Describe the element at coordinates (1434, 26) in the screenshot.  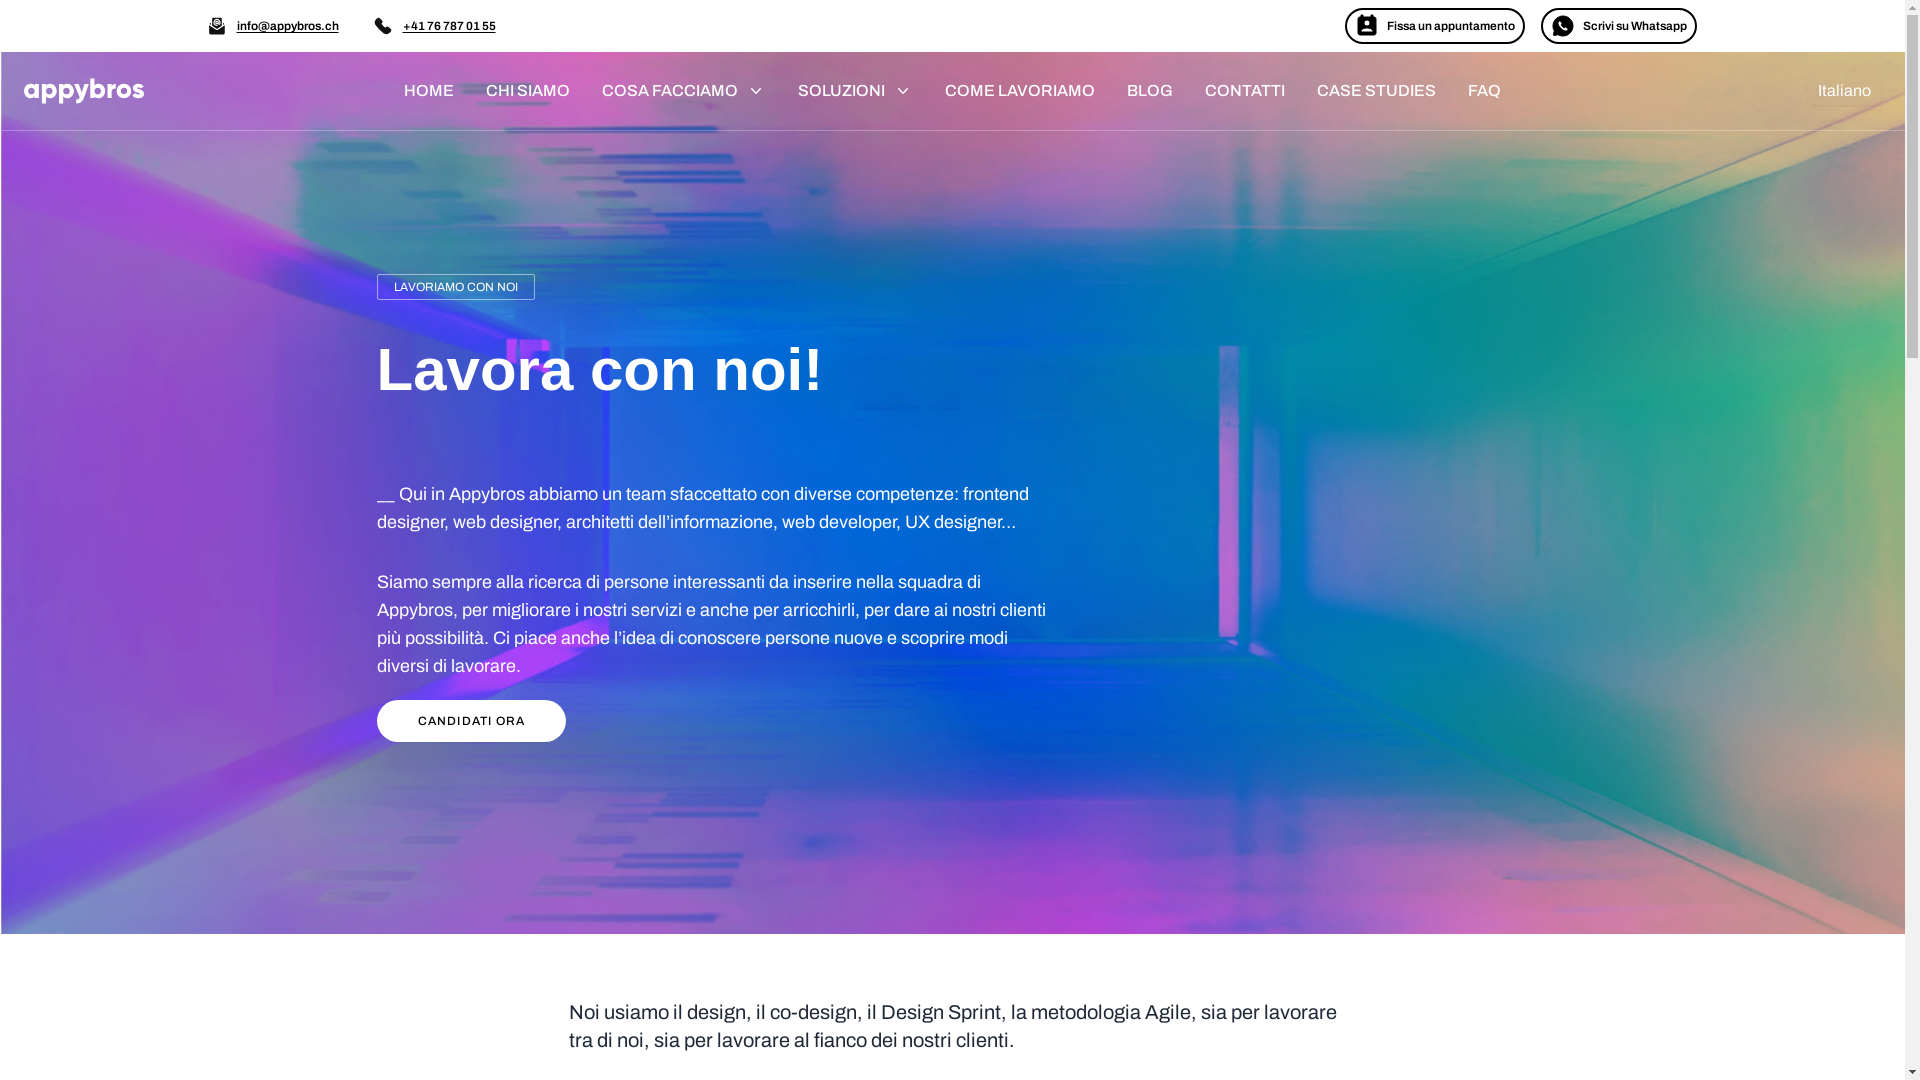
I see `Fissa un appuntamento` at that location.